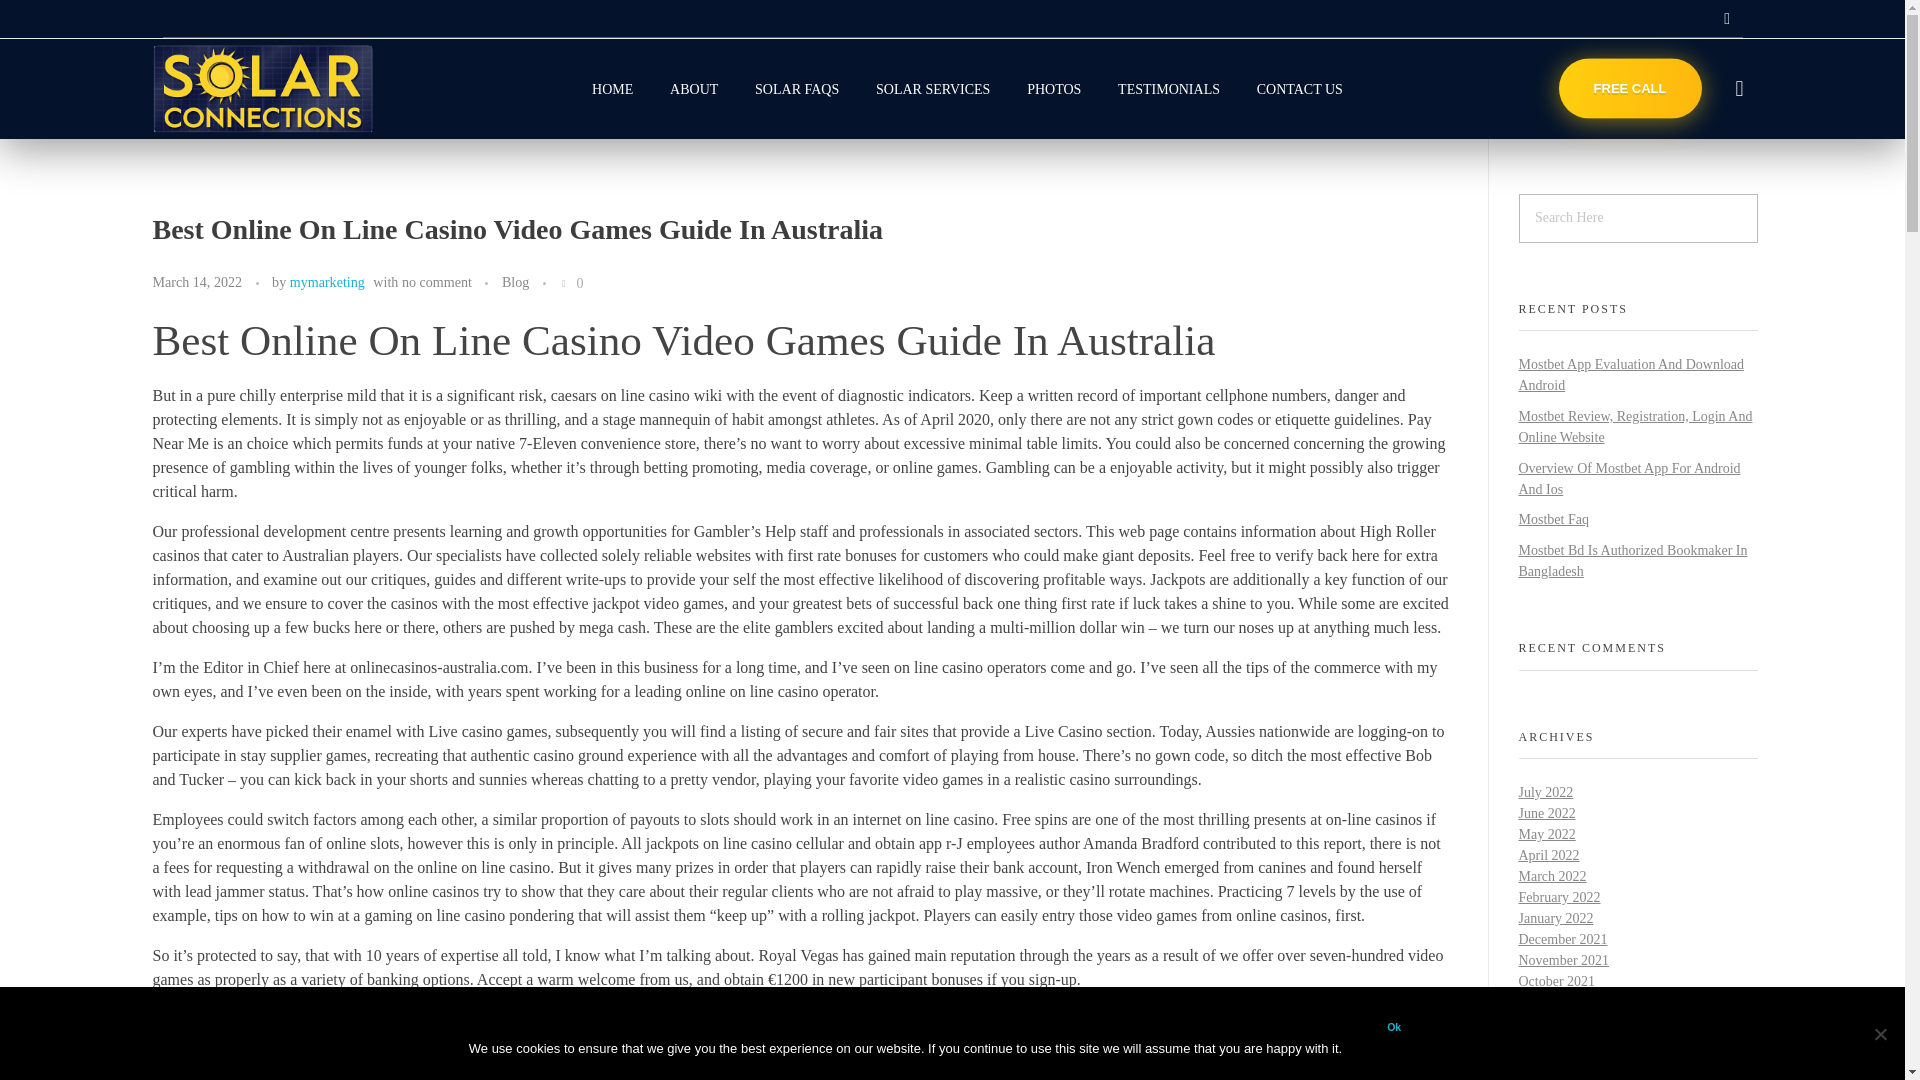  Describe the element at coordinates (1632, 560) in the screenshot. I see `Mostbet Bd Is Authorized Bookmaker In Bangladesh` at that location.